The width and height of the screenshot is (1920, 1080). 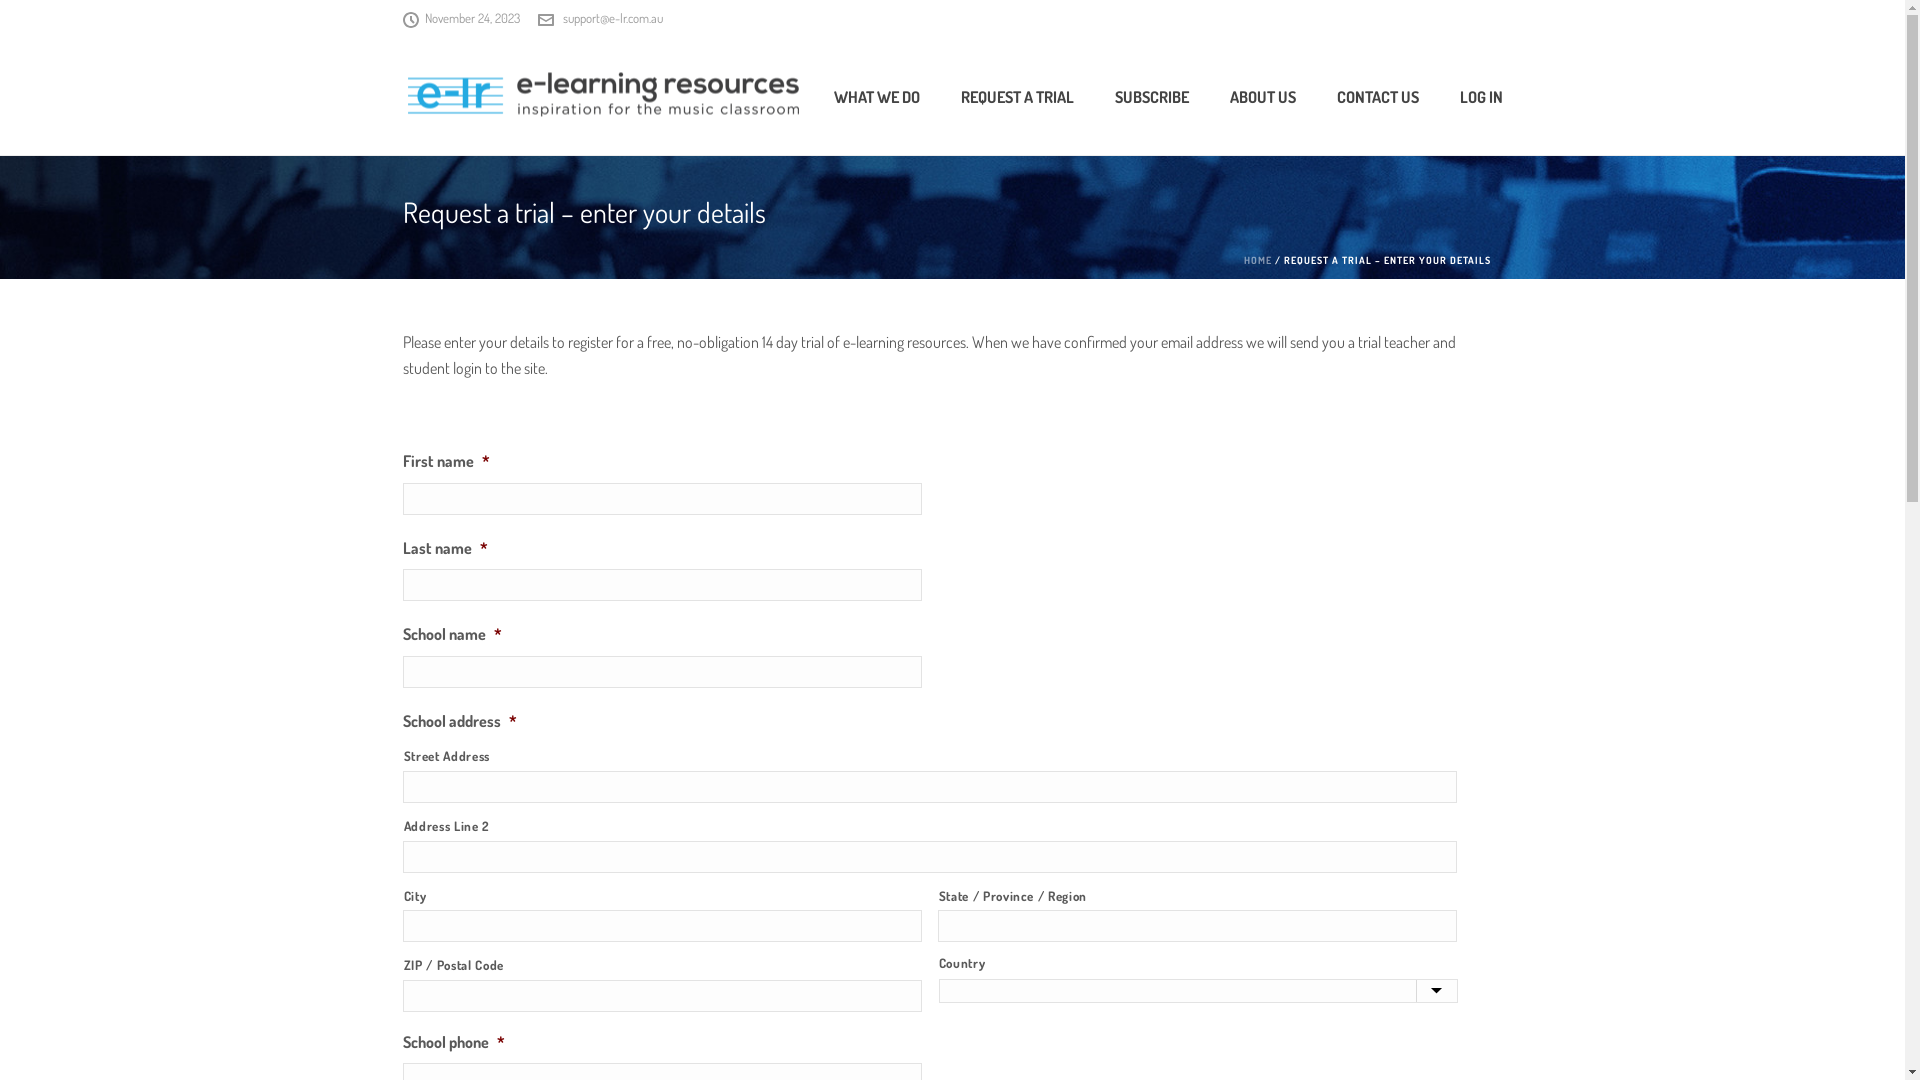 What do you see at coordinates (1016, 95) in the screenshot?
I see `REQUEST A TRIAL` at bounding box center [1016, 95].